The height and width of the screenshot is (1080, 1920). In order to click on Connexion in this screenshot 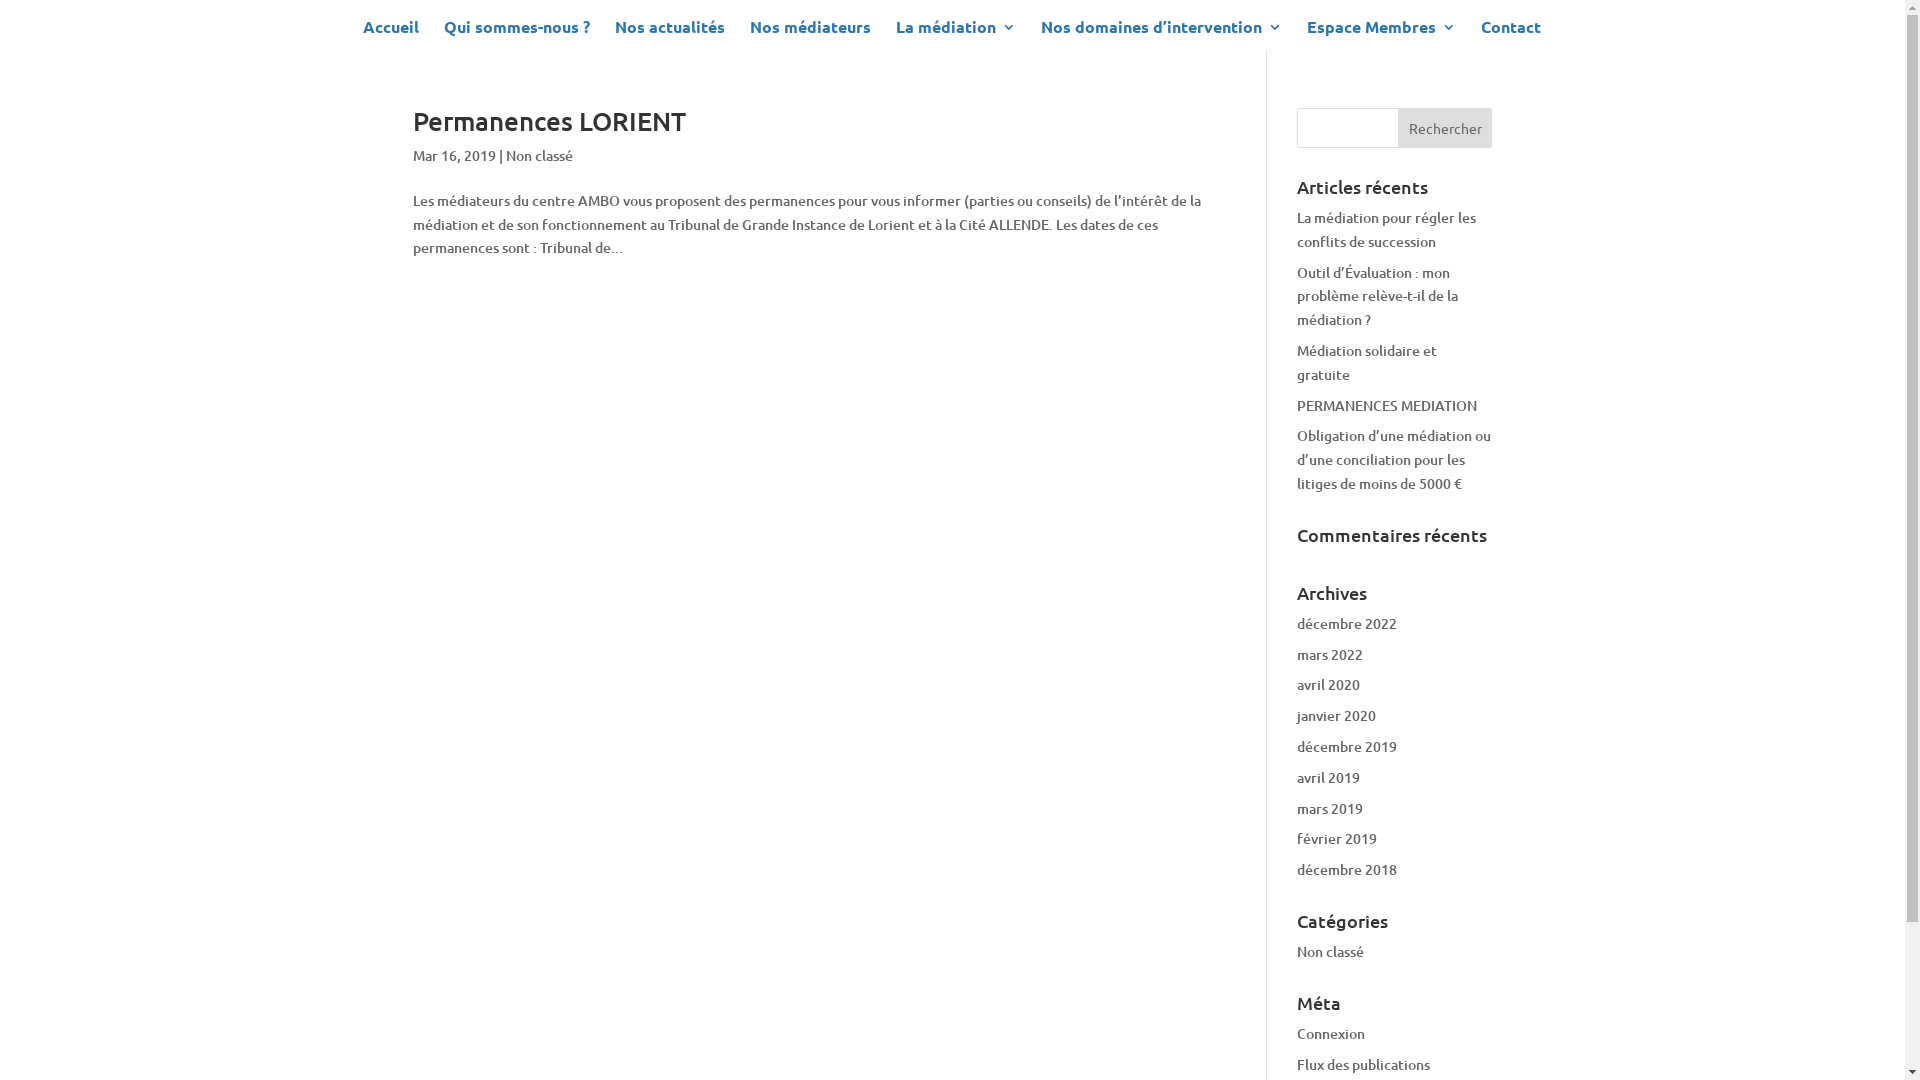, I will do `click(1331, 1034)`.